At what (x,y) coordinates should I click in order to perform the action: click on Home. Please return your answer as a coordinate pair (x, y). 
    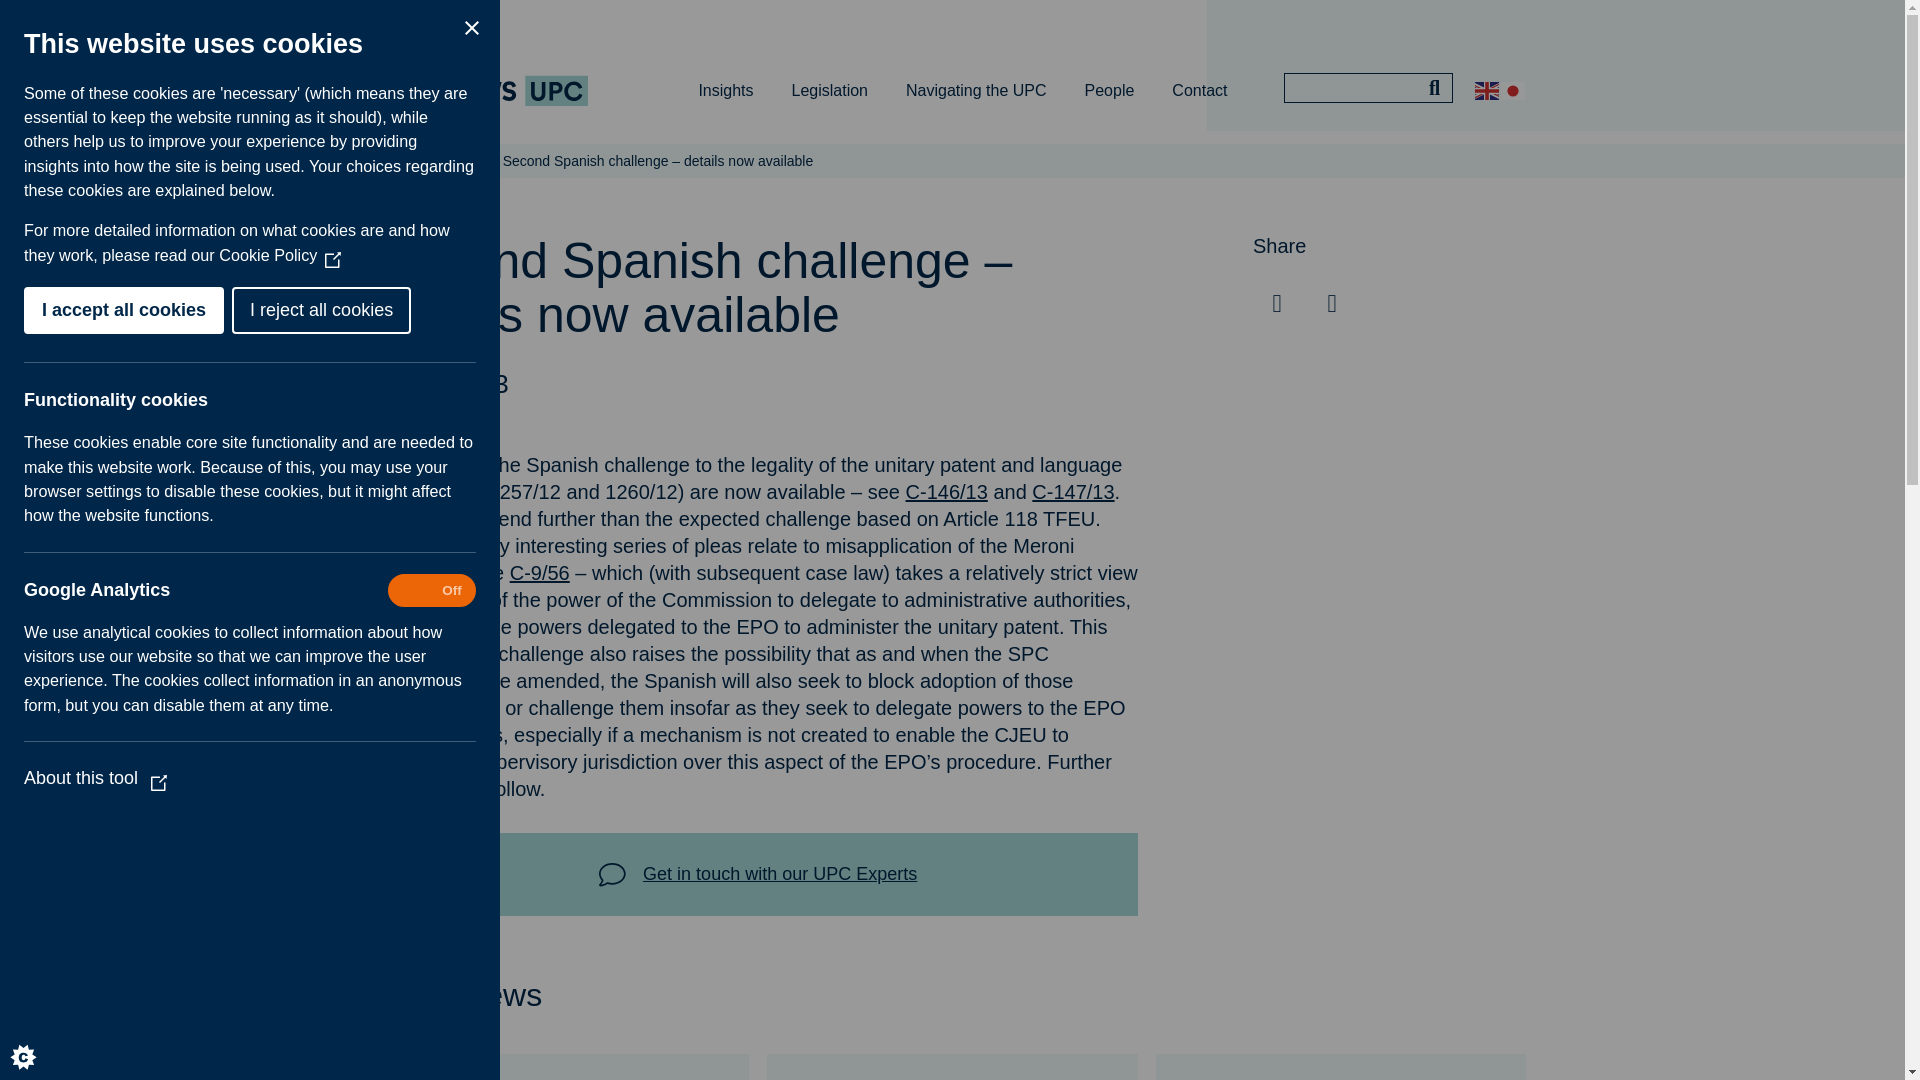
    Looking at the image, I should click on (396, 160).